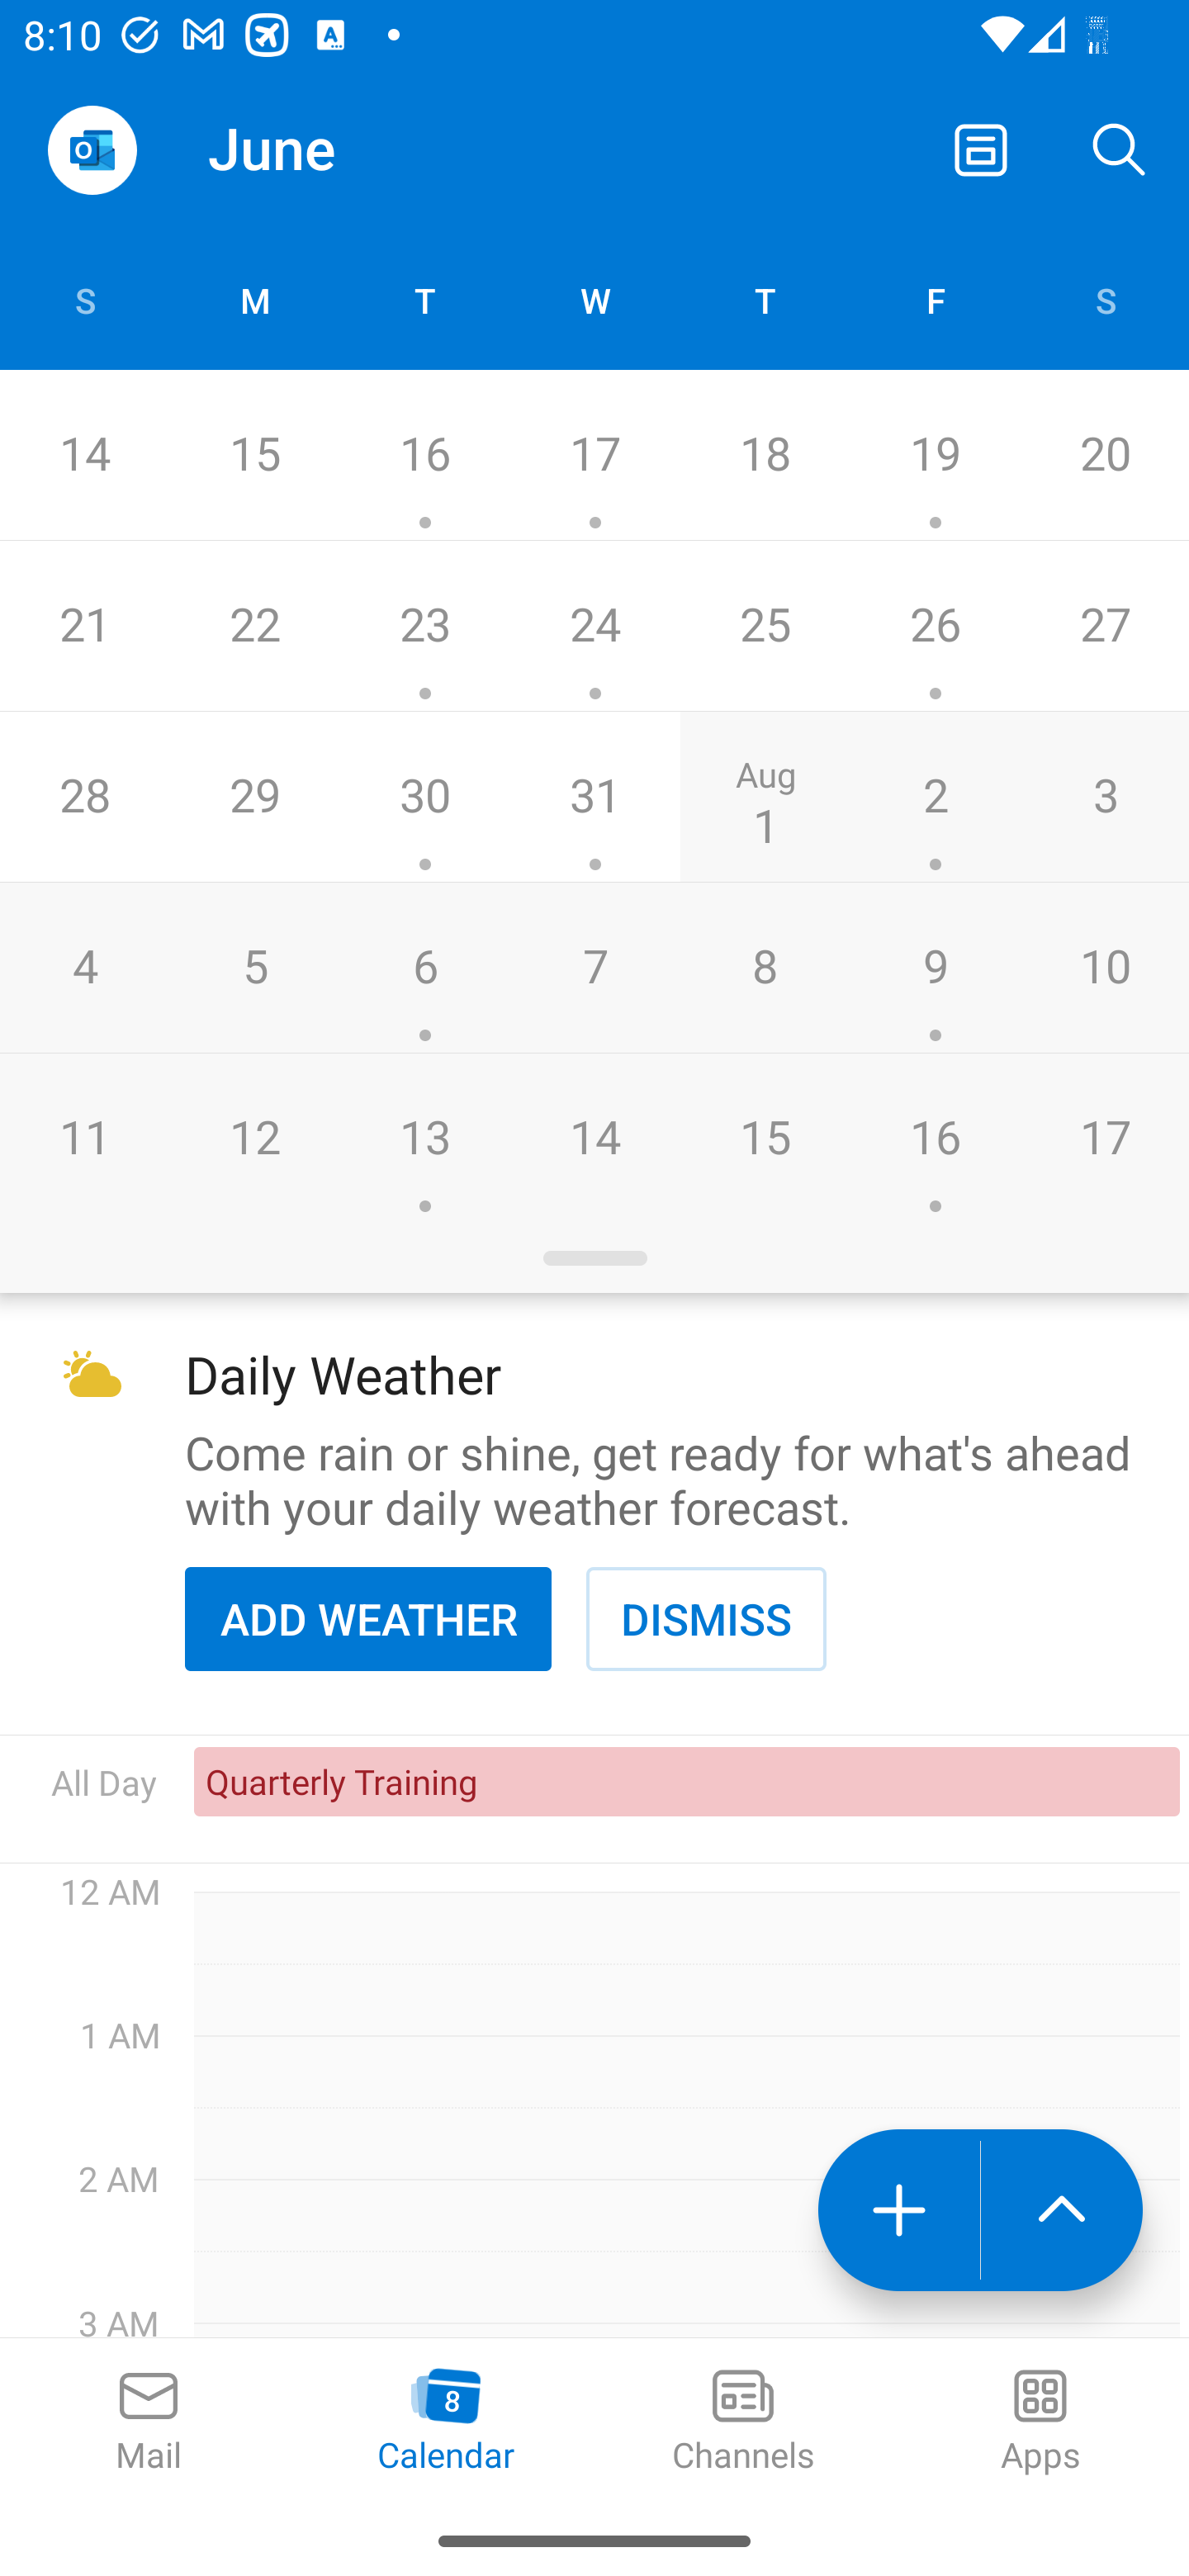 Image resolution: width=1189 pixels, height=2576 pixels. Describe the element at coordinates (765, 626) in the screenshot. I see `25 Thursday, July 25` at that location.